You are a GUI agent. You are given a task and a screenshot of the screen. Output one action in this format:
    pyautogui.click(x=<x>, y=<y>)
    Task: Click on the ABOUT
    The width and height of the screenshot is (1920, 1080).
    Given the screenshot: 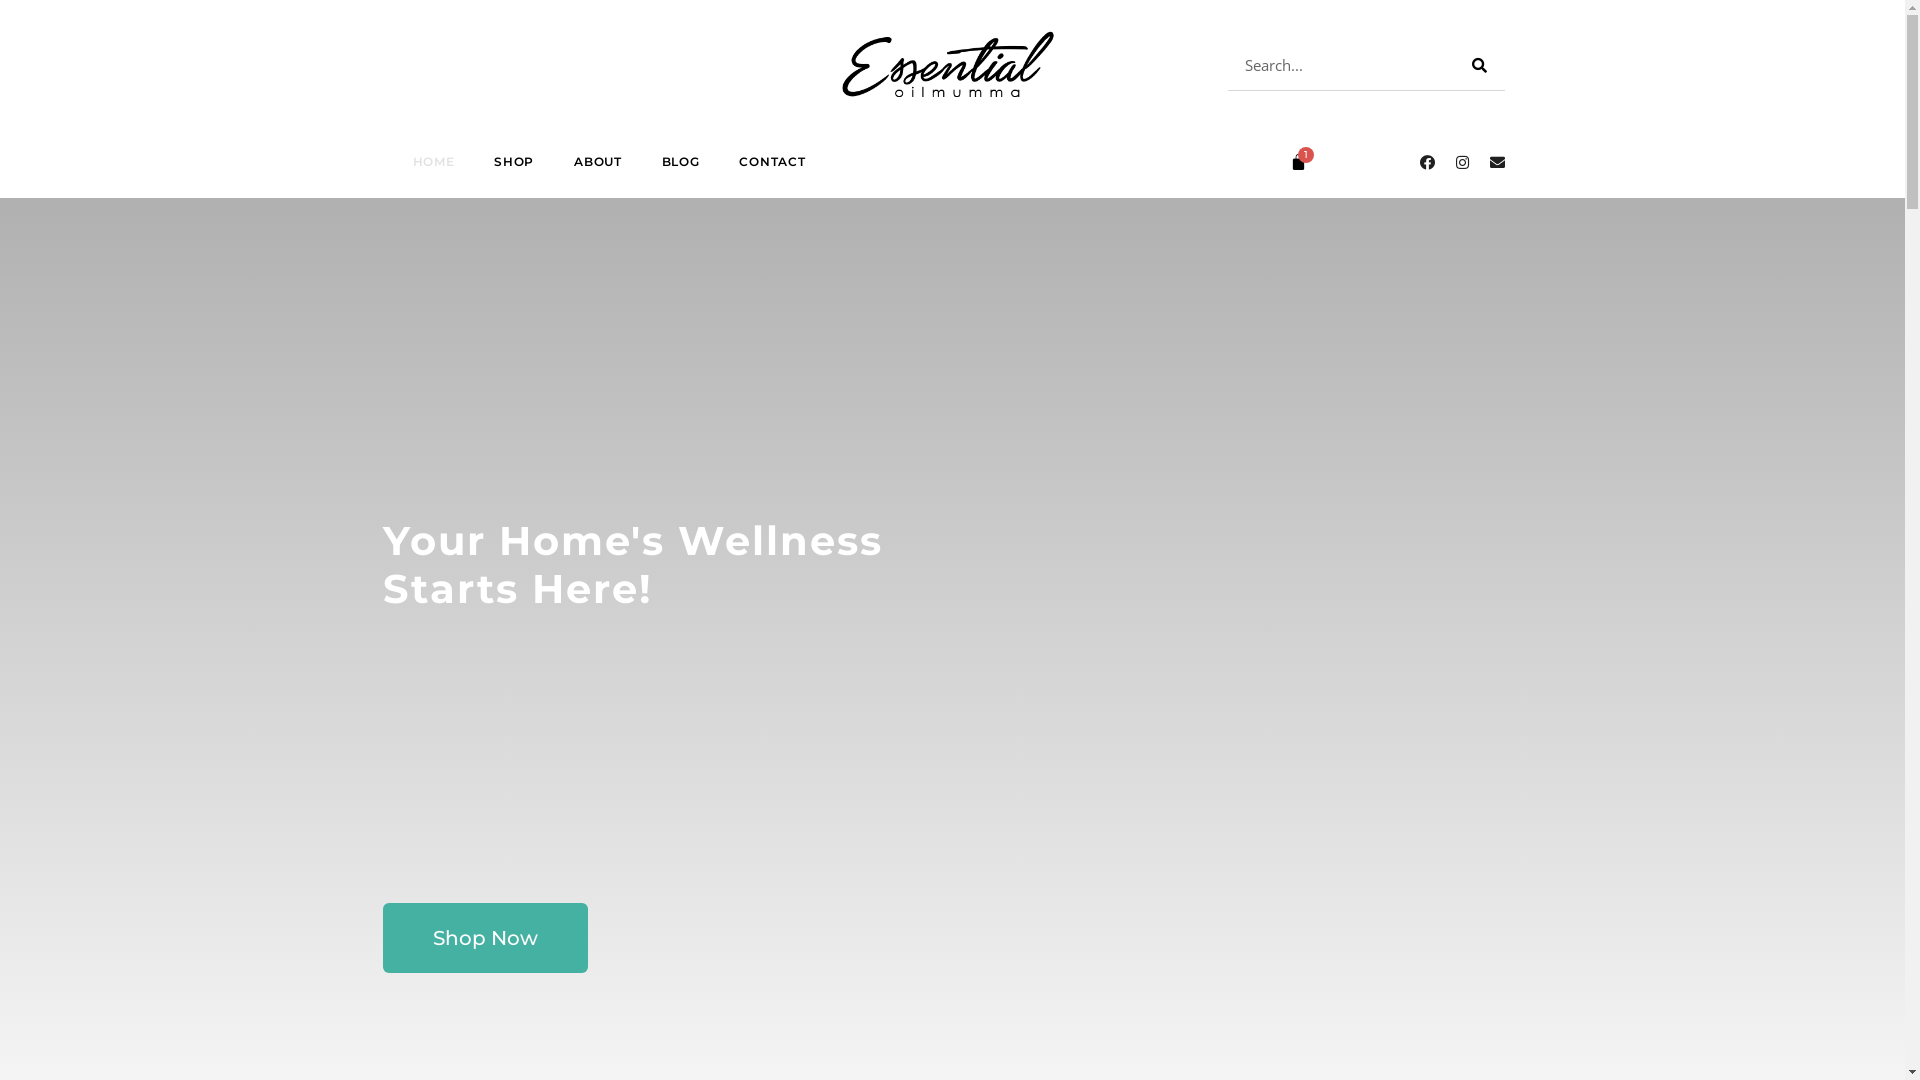 What is the action you would take?
    pyautogui.click(x=598, y=162)
    